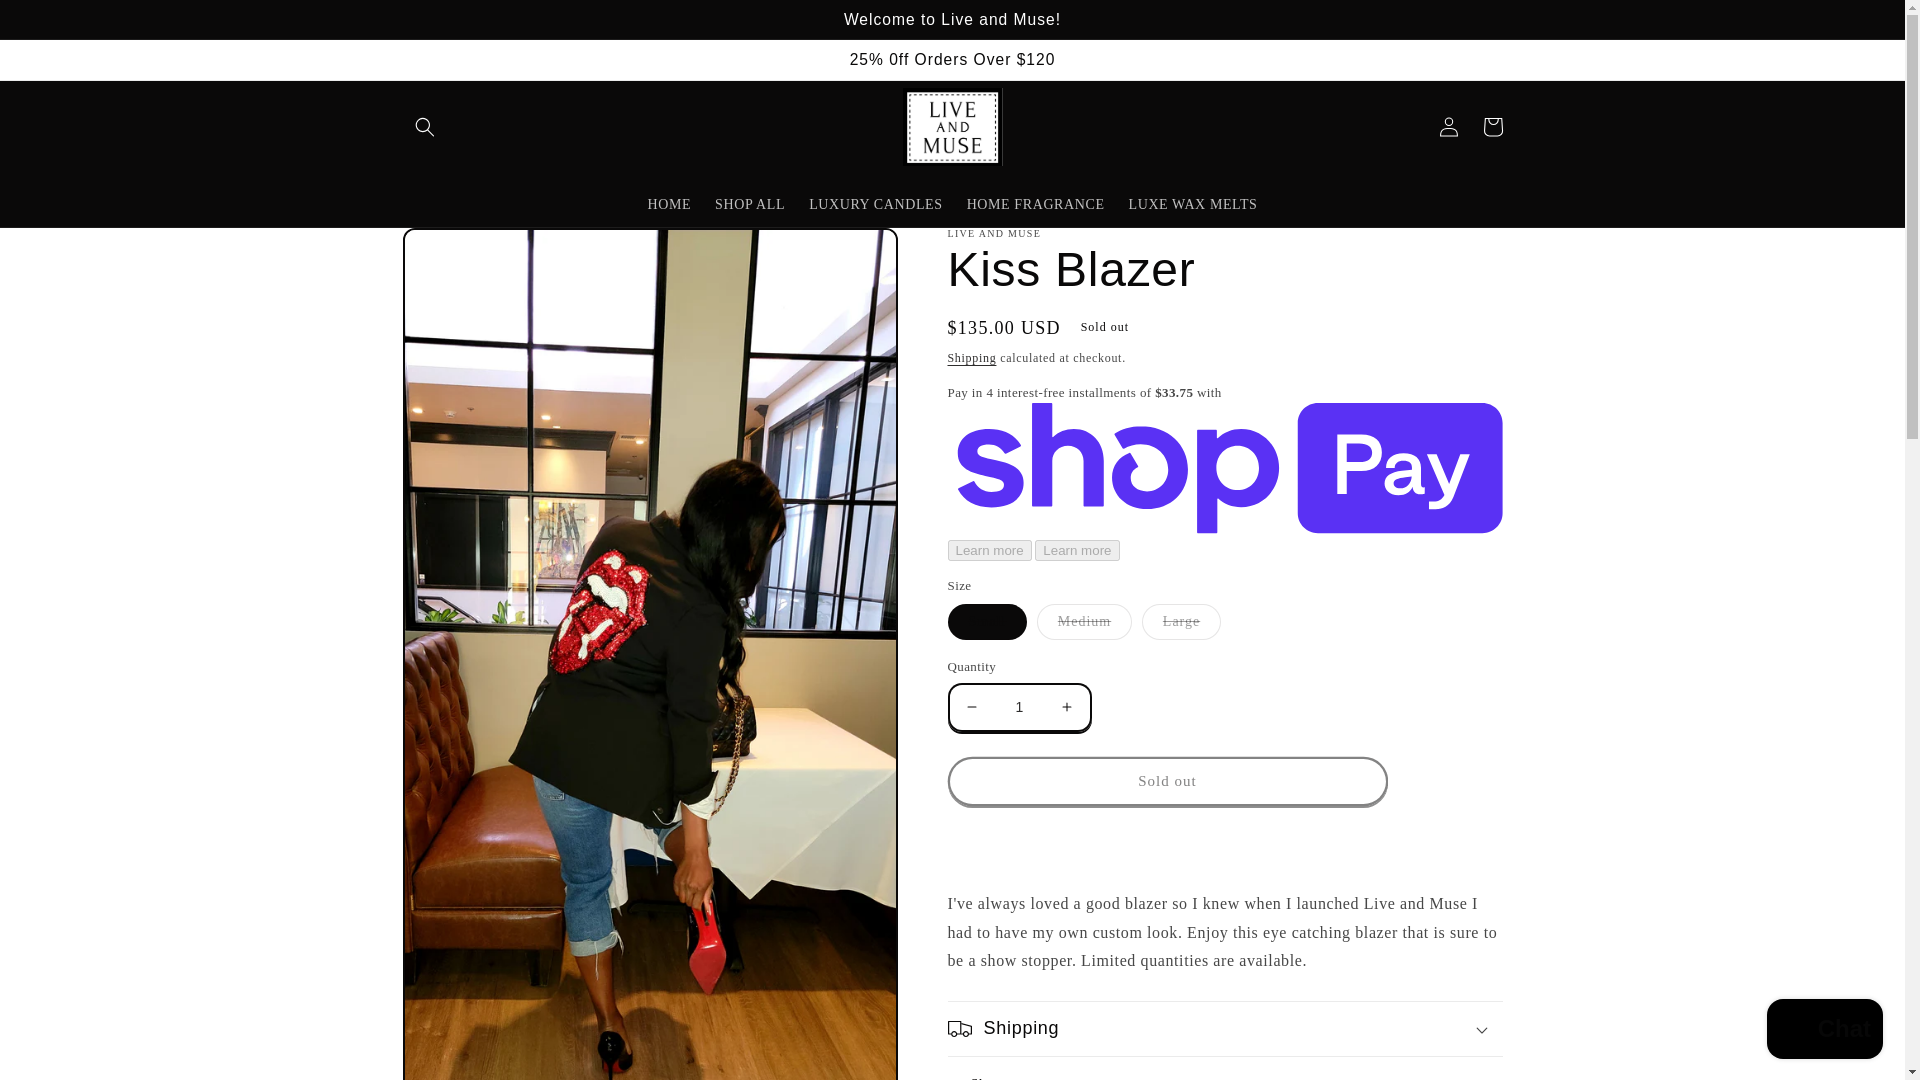 Image resolution: width=1920 pixels, height=1080 pixels. Describe the element at coordinates (749, 204) in the screenshot. I see `SHOP ALL` at that location.